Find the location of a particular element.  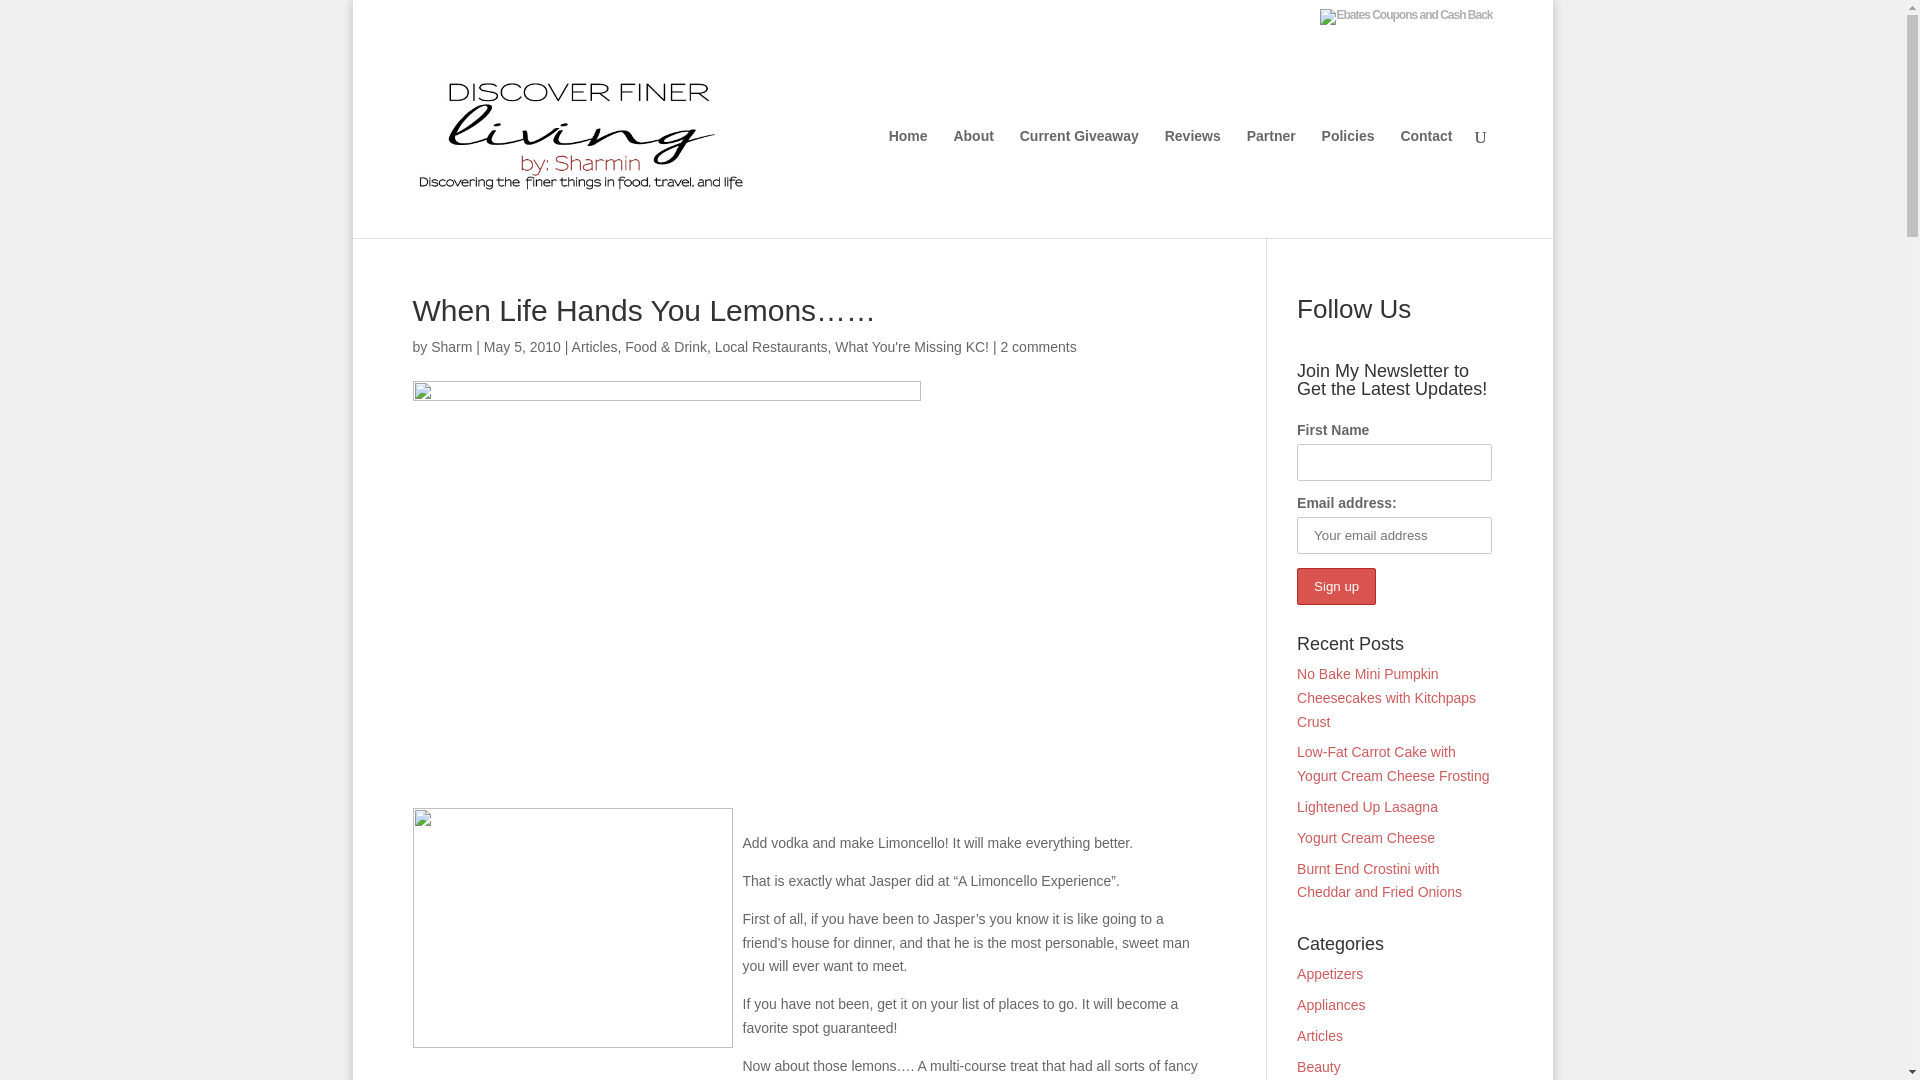

Sign up is located at coordinates (1336, 586).